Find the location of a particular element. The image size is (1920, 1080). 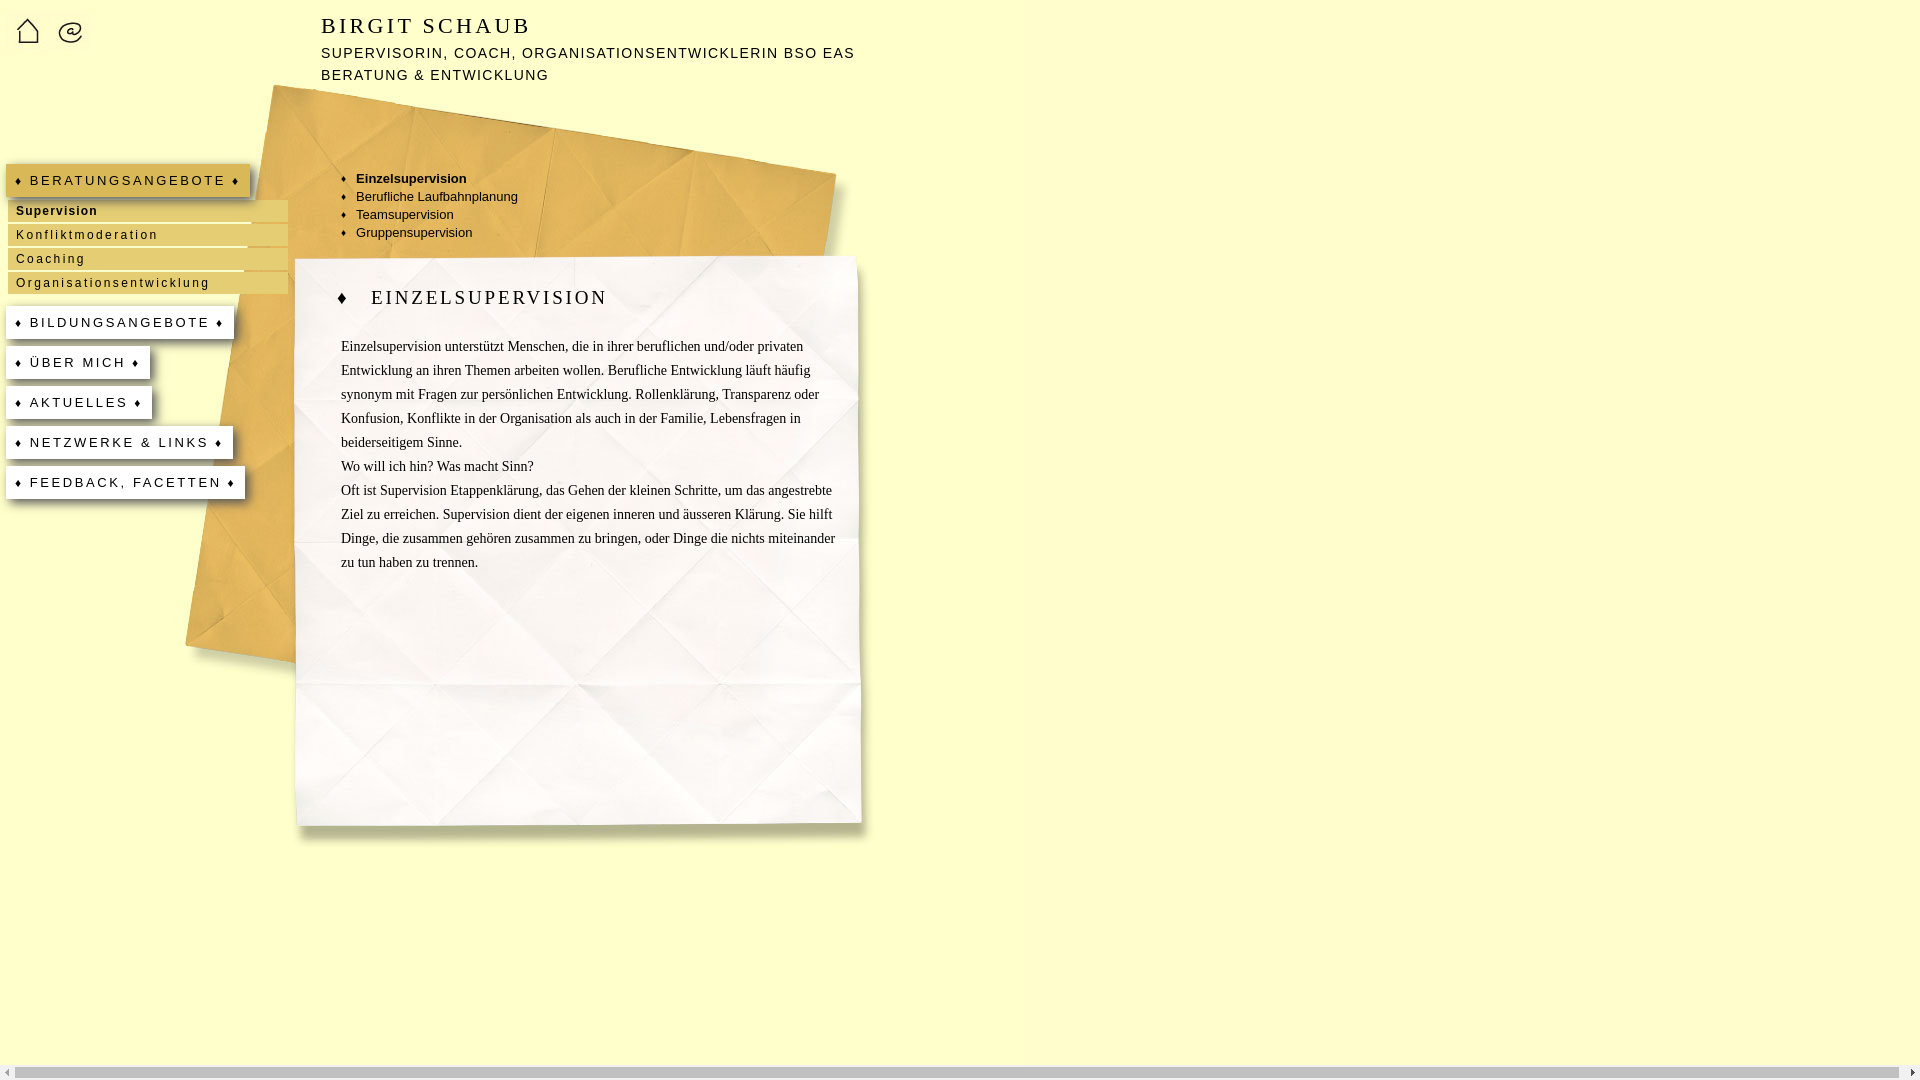

Coaching is located at coordinates (148, 259).